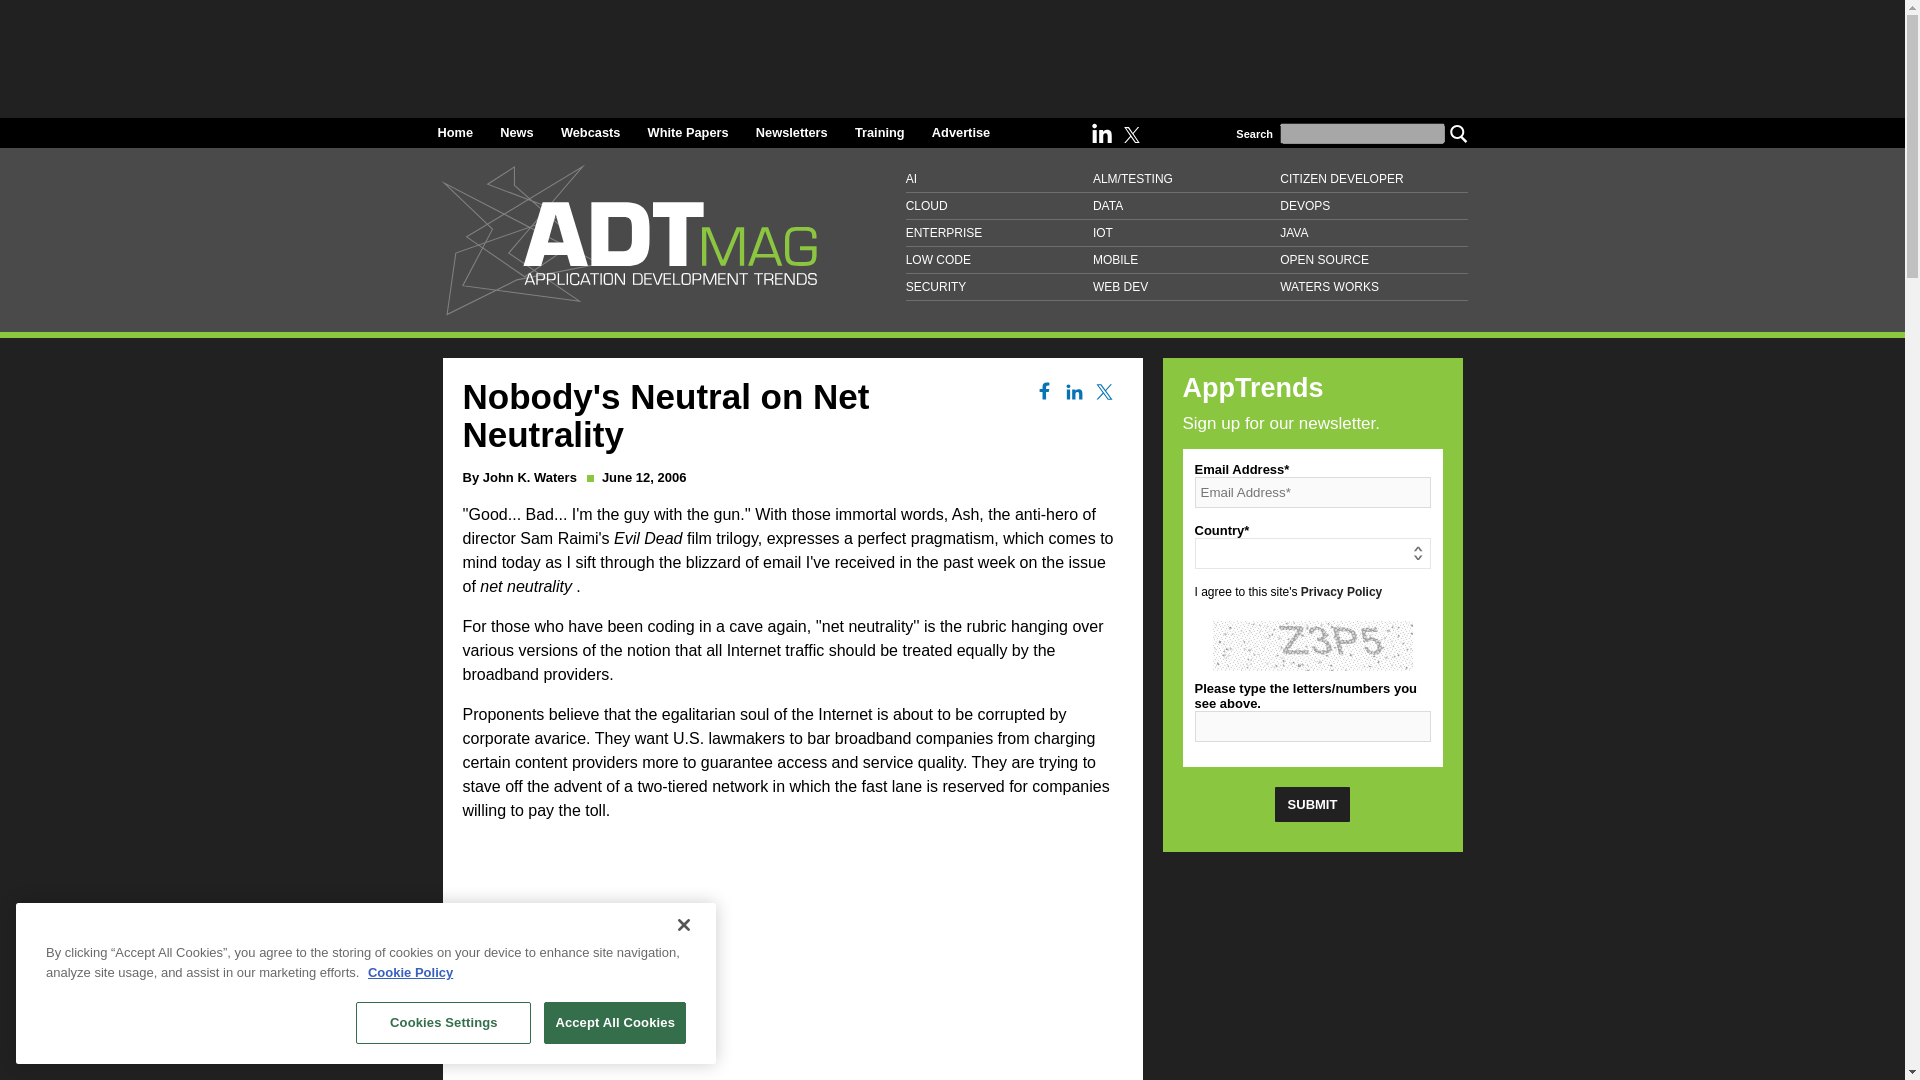  I want to click on WEB DEV, so click(1186, 288).